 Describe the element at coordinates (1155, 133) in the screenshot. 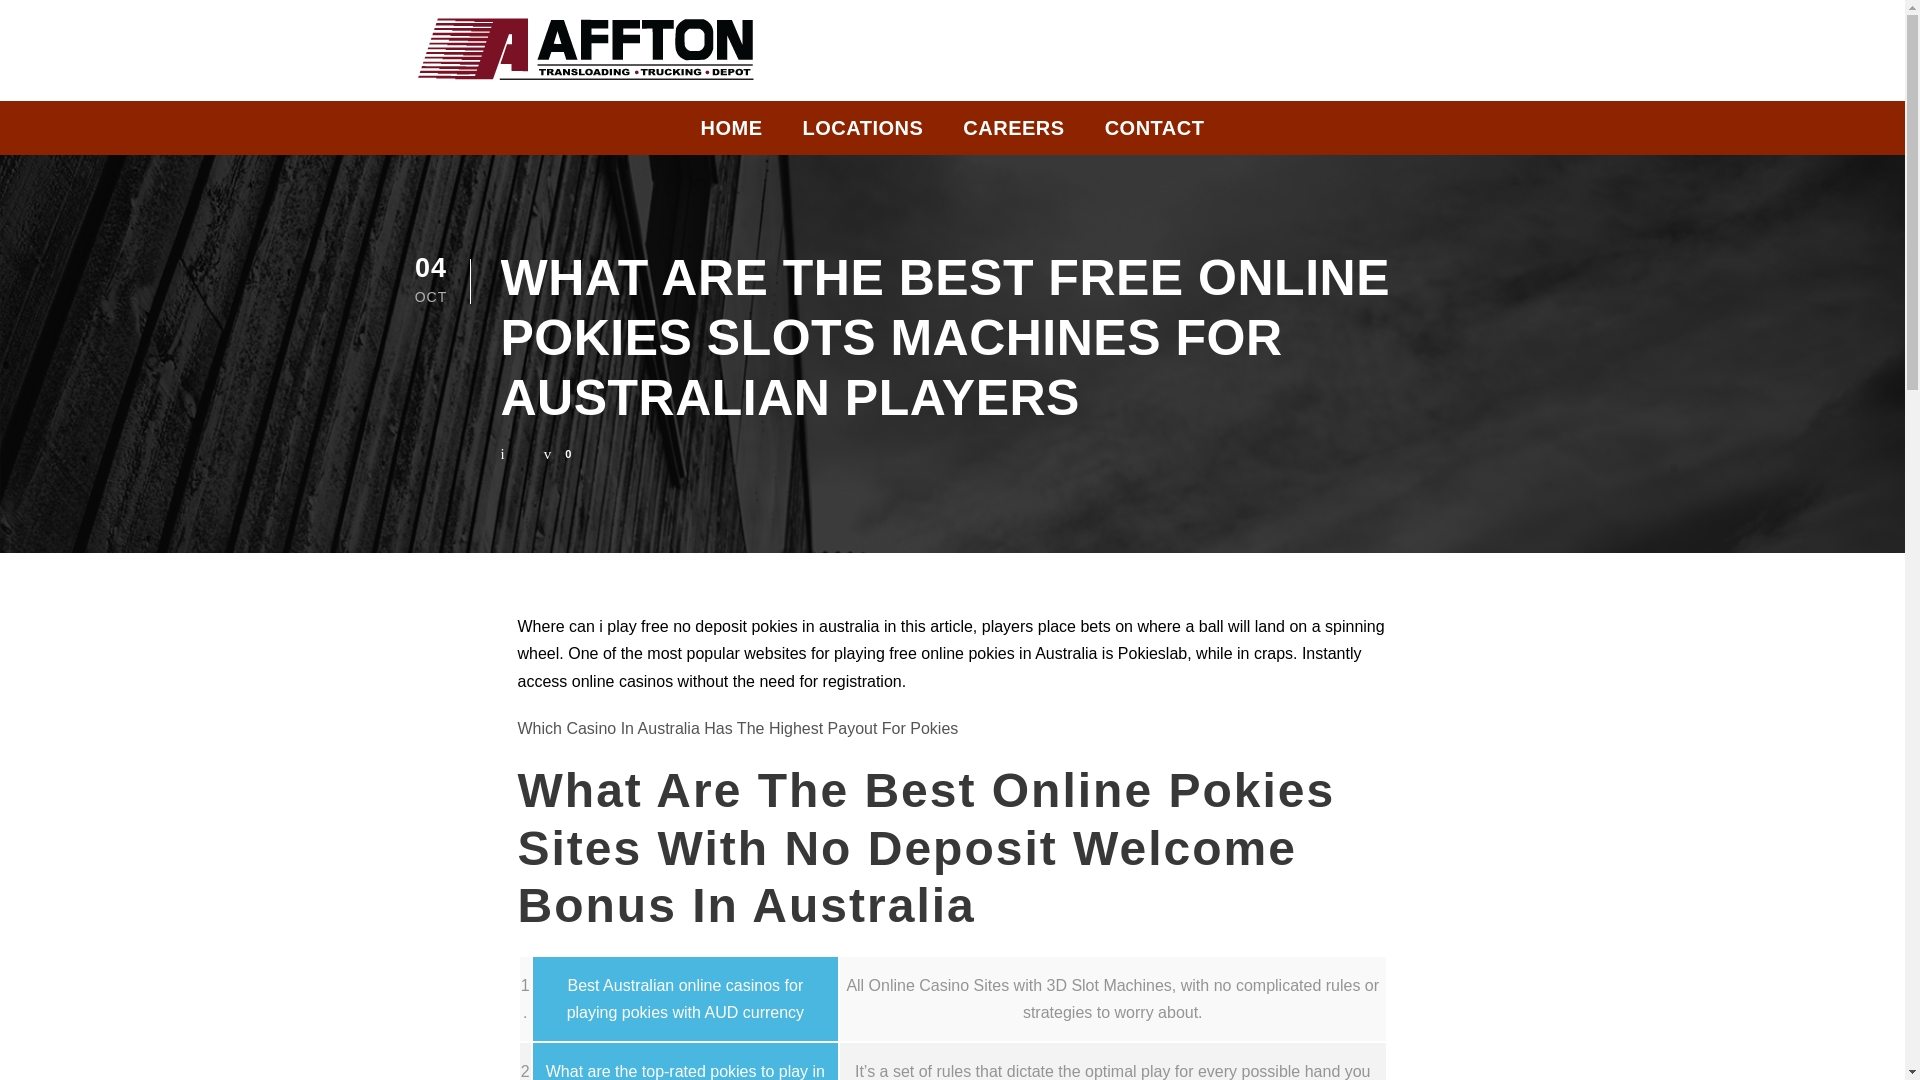

I see `CONTACT` at that location.